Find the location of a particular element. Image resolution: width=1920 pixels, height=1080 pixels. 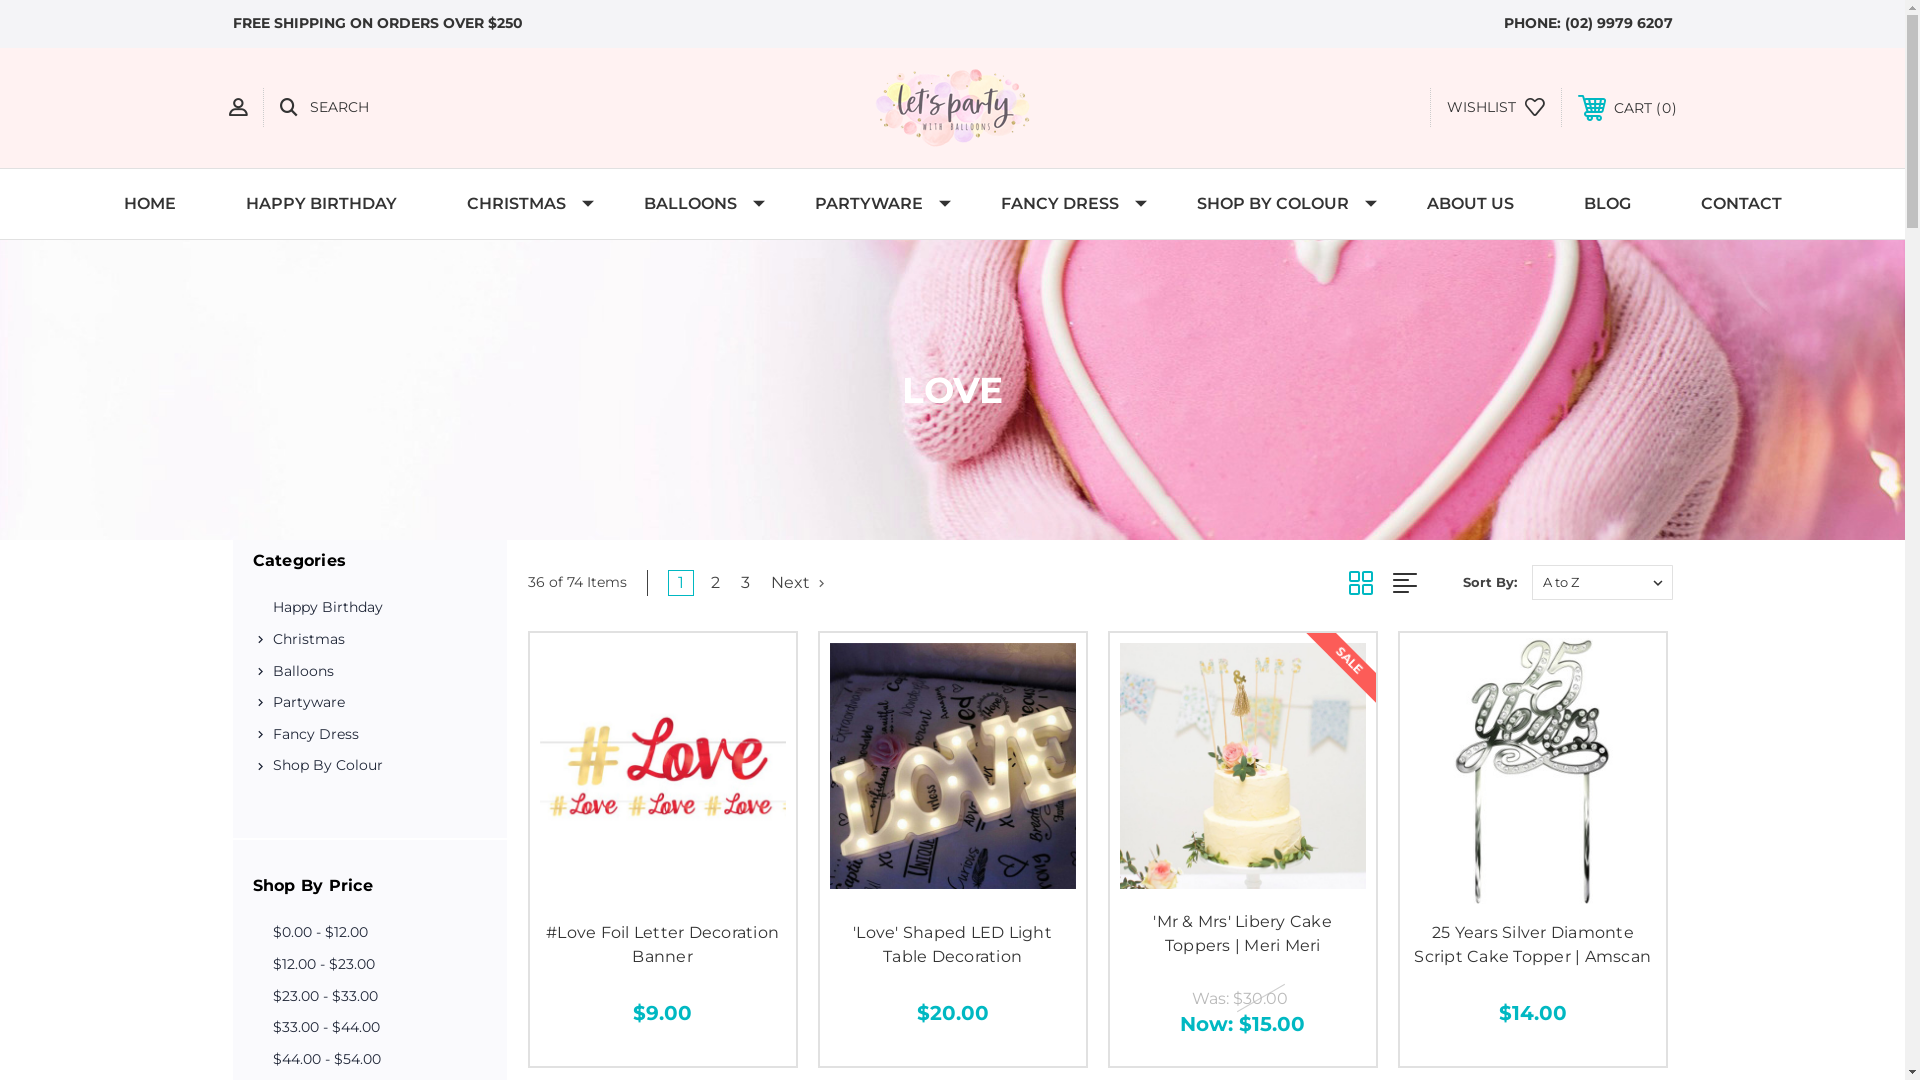

SHOP BY COLOUR is located at coordinates (1277, 204).